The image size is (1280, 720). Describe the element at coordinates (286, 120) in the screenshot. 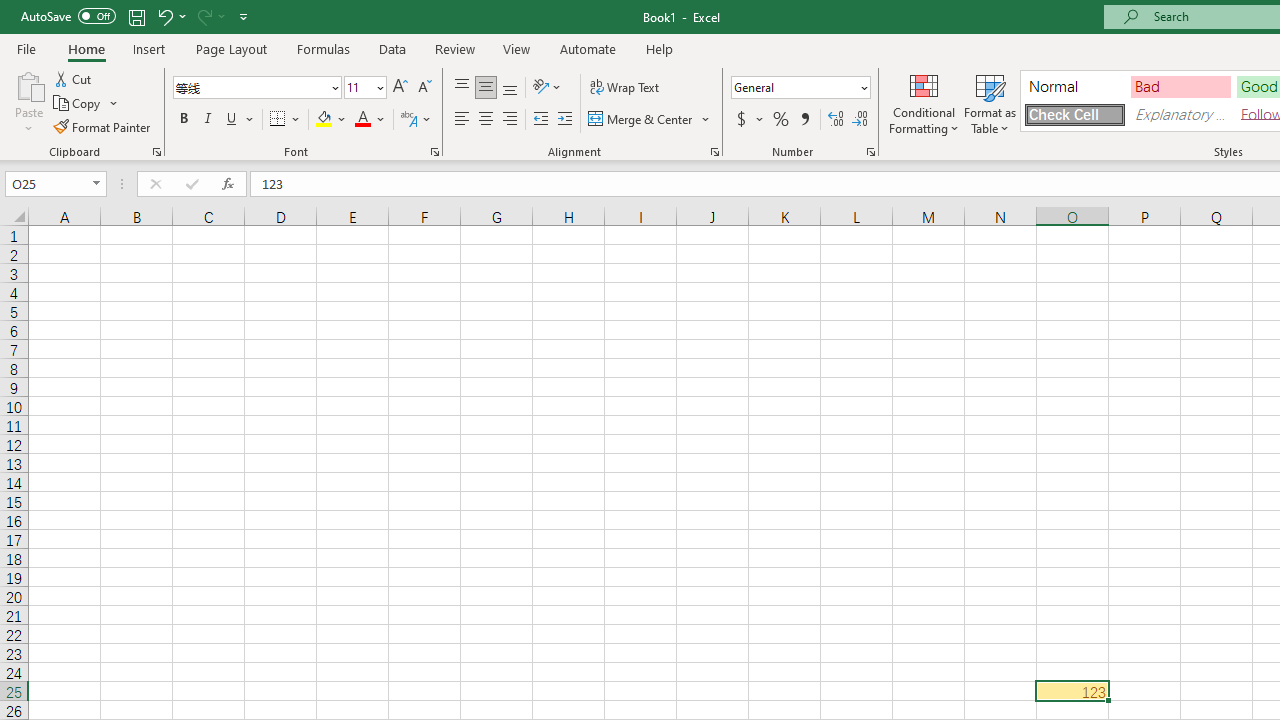

I see `Borders` at that location.